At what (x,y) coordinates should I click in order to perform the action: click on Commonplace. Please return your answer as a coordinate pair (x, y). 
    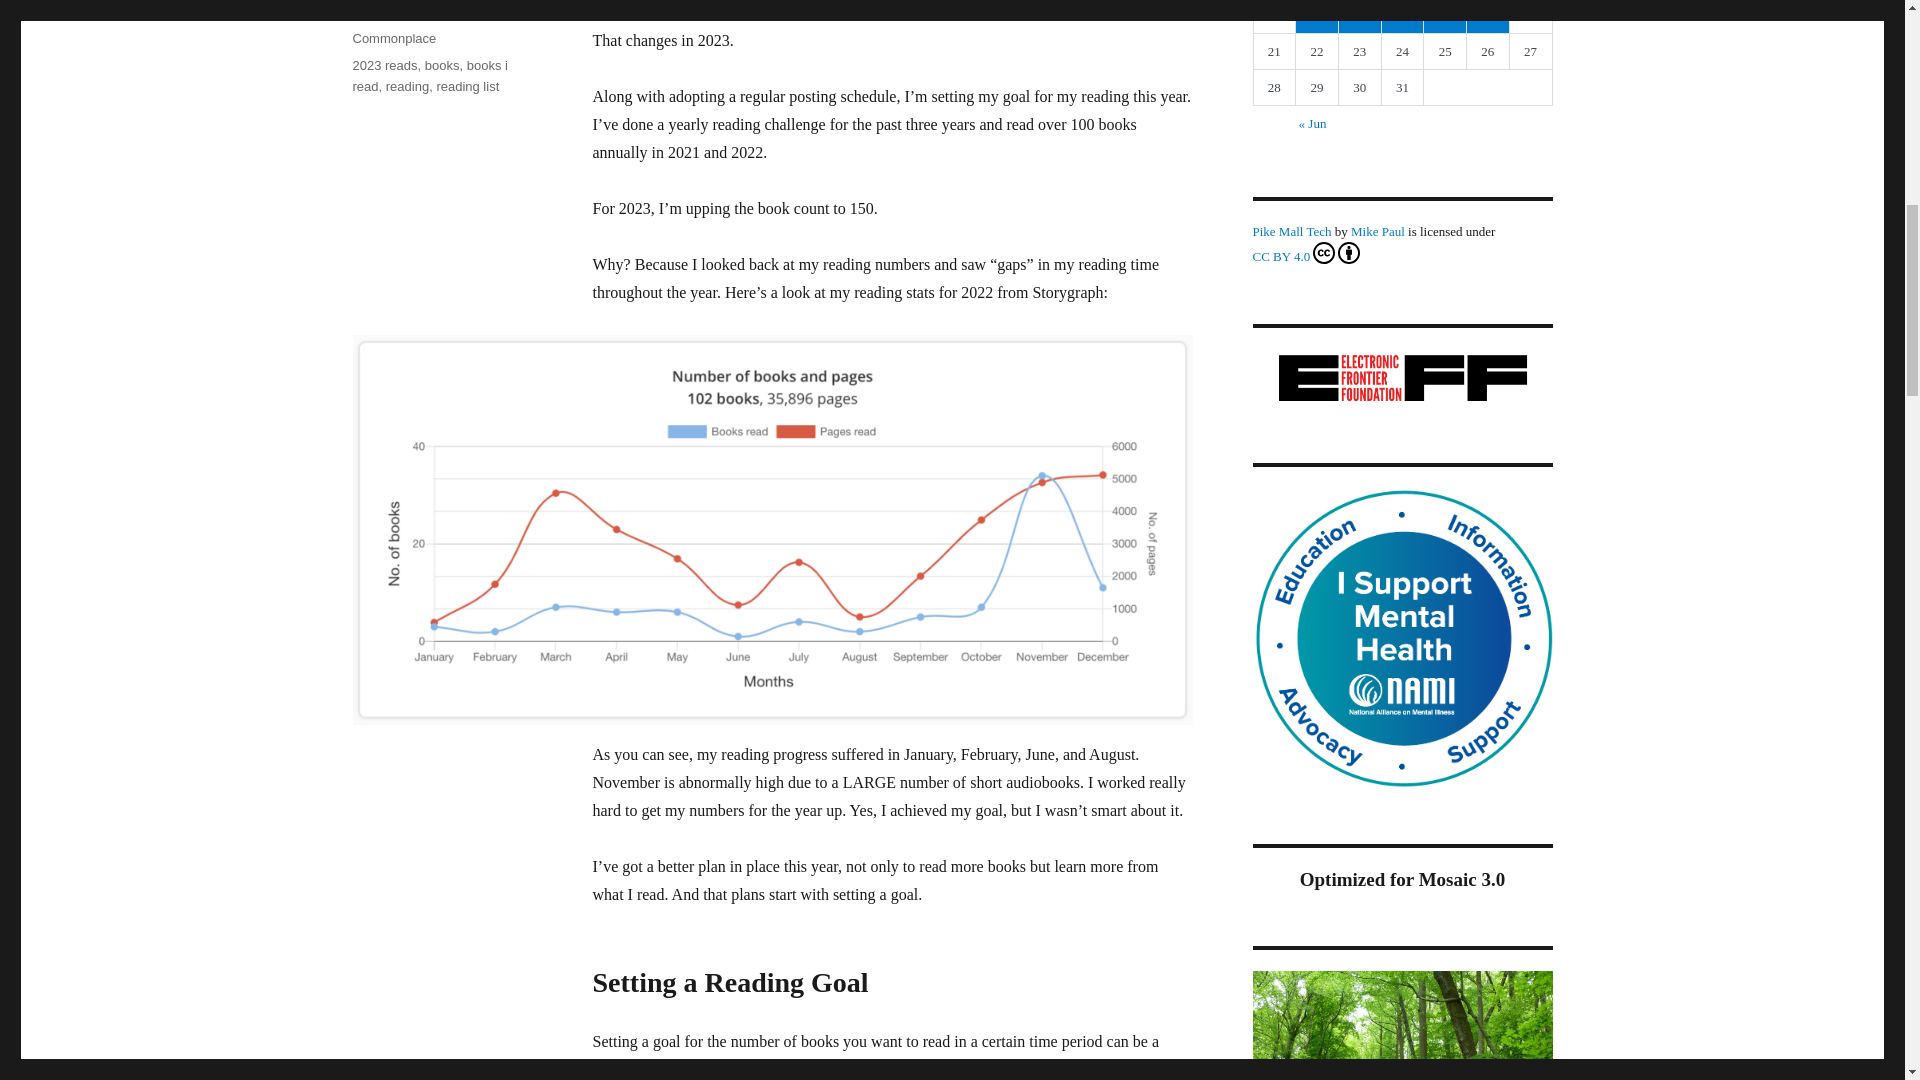
    Looking at the image, I should click on (393, 38).